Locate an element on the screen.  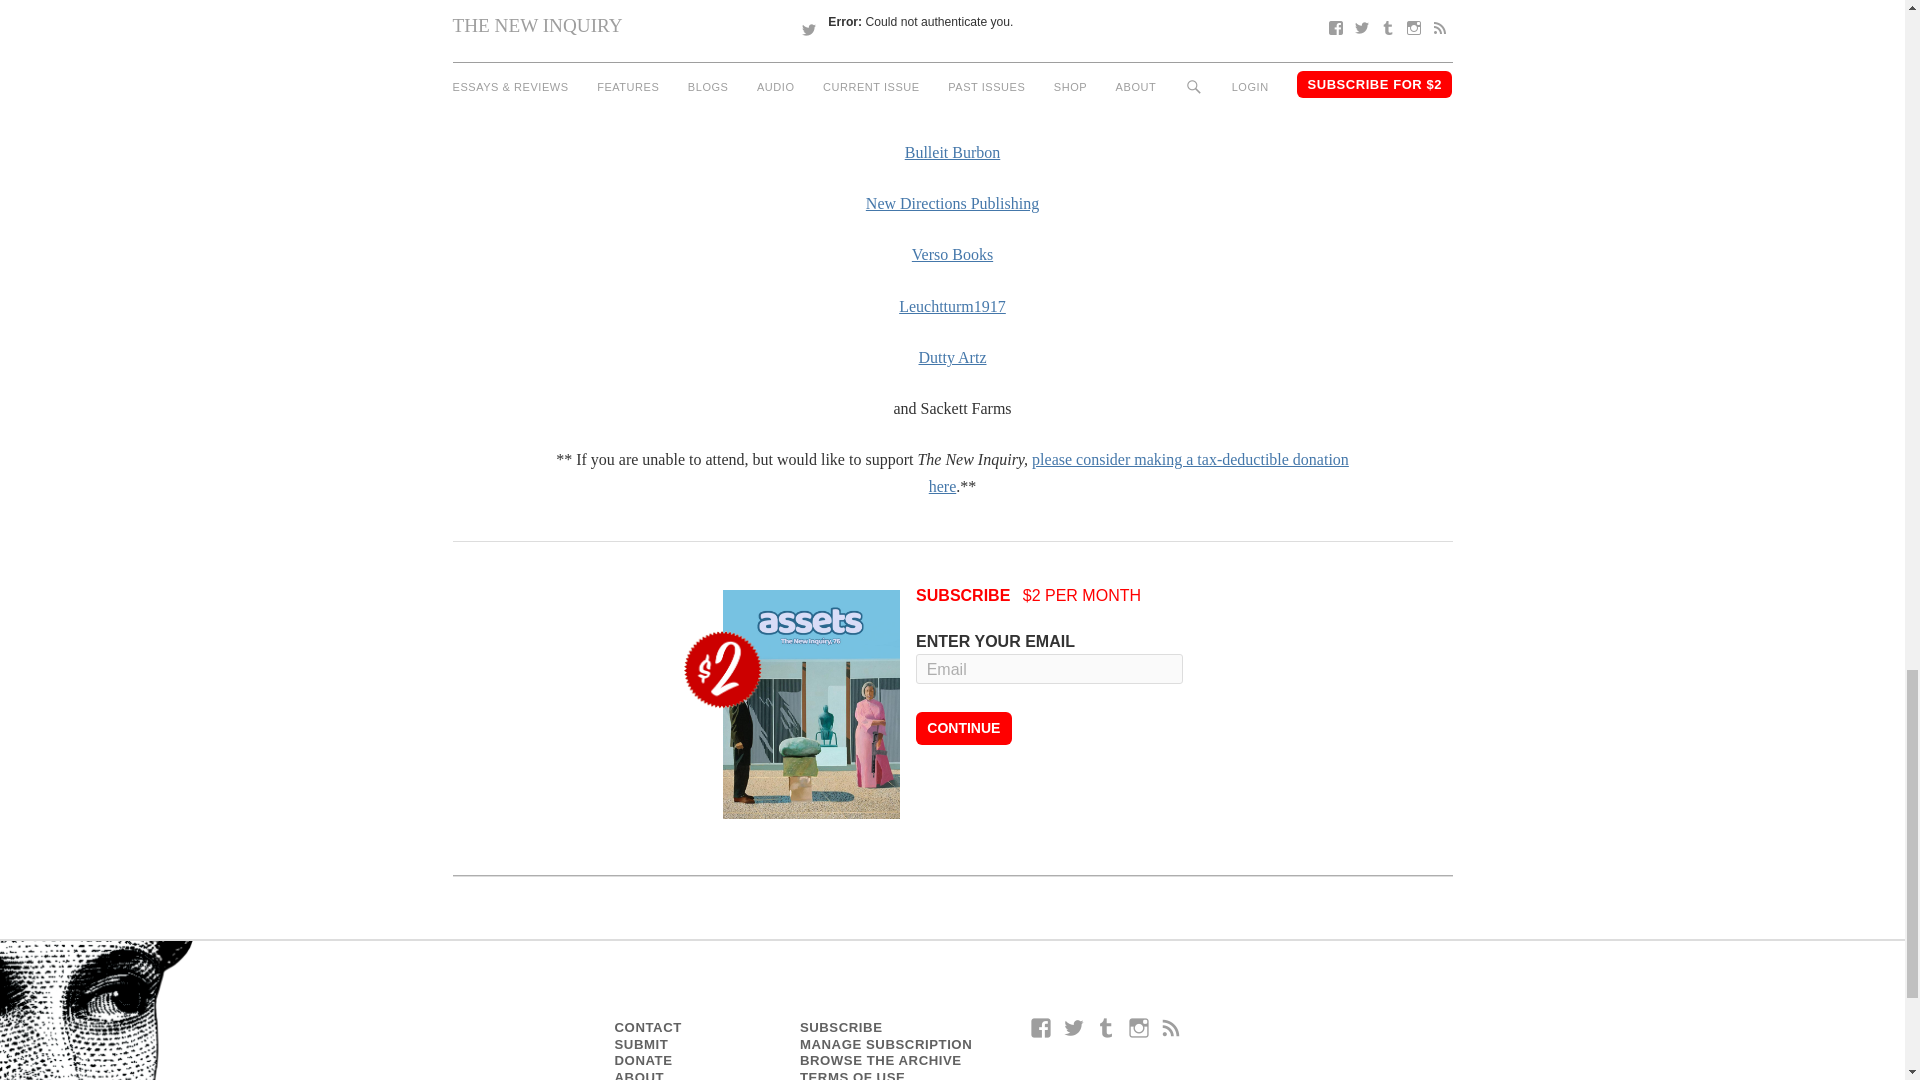
CONTACT is located at coordinates (648, 1026).